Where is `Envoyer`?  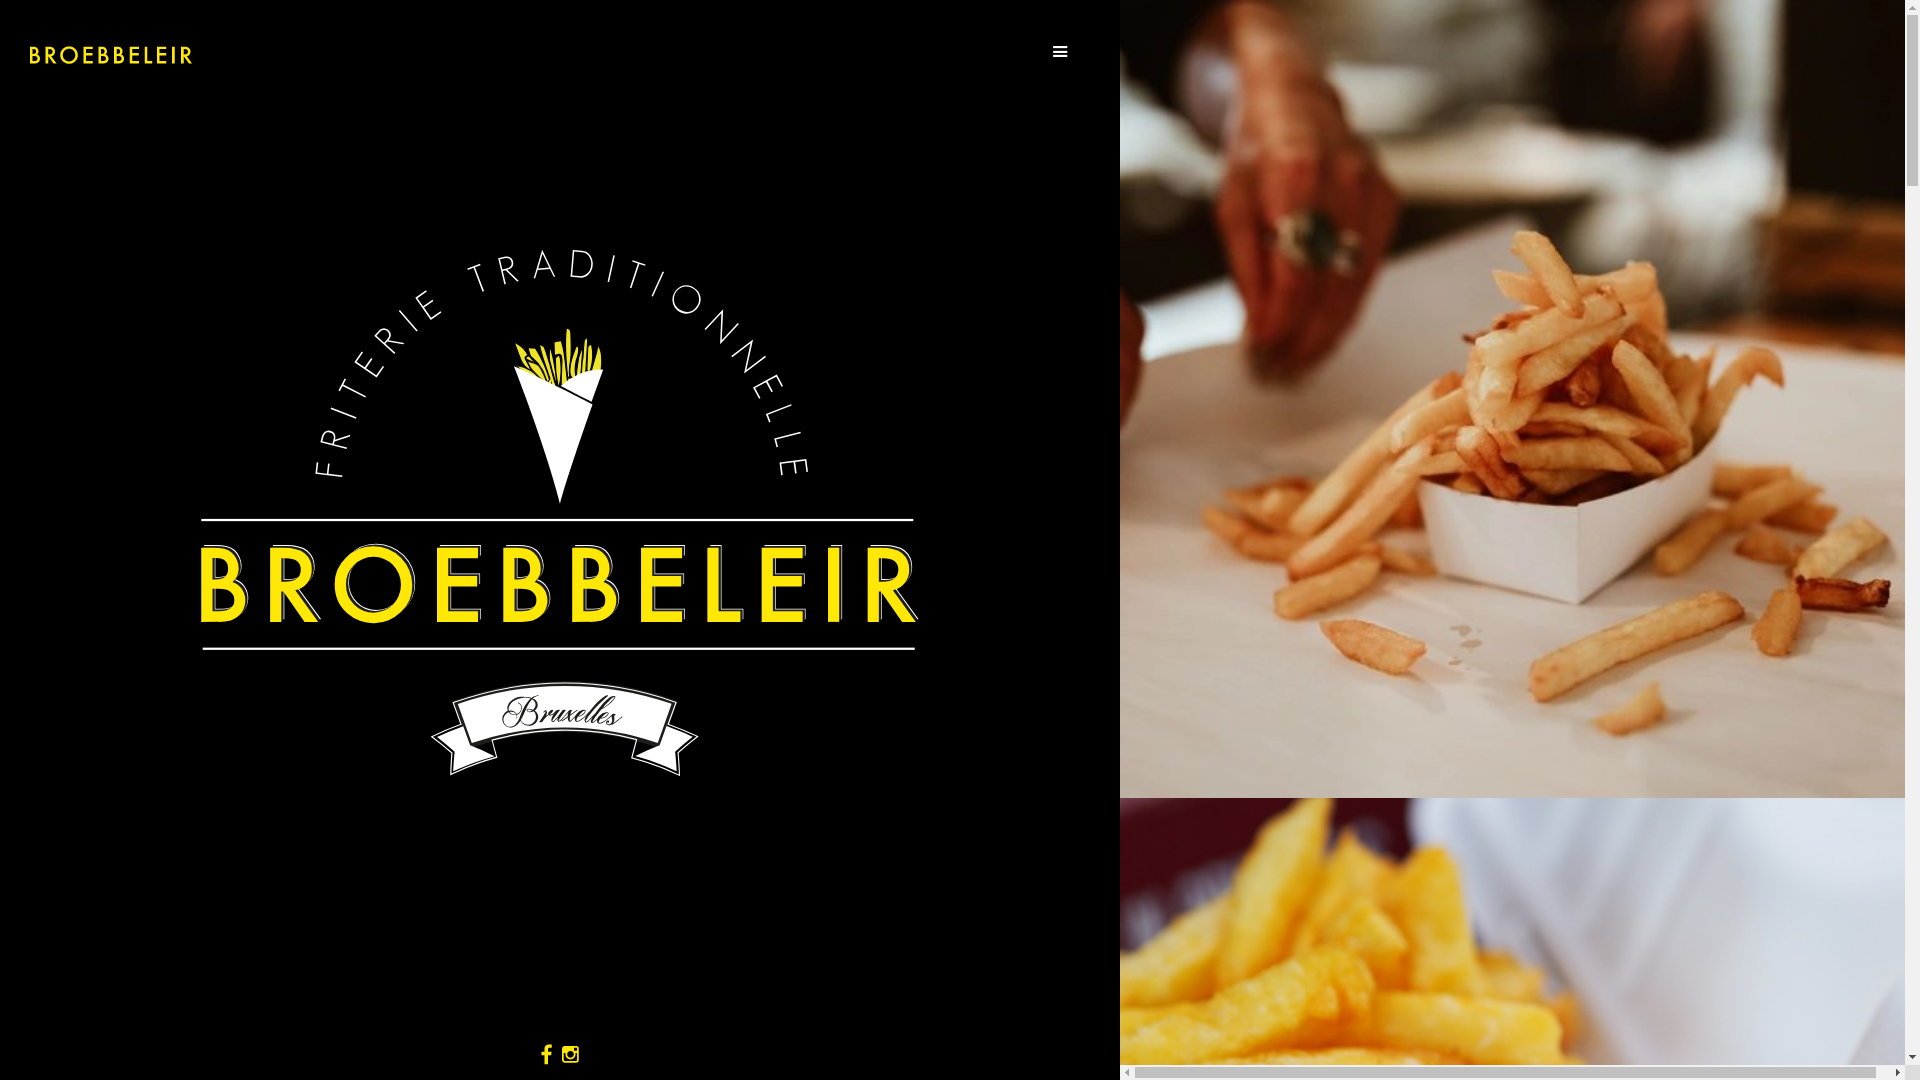 Envoyer is located at coordinates (100, 24).